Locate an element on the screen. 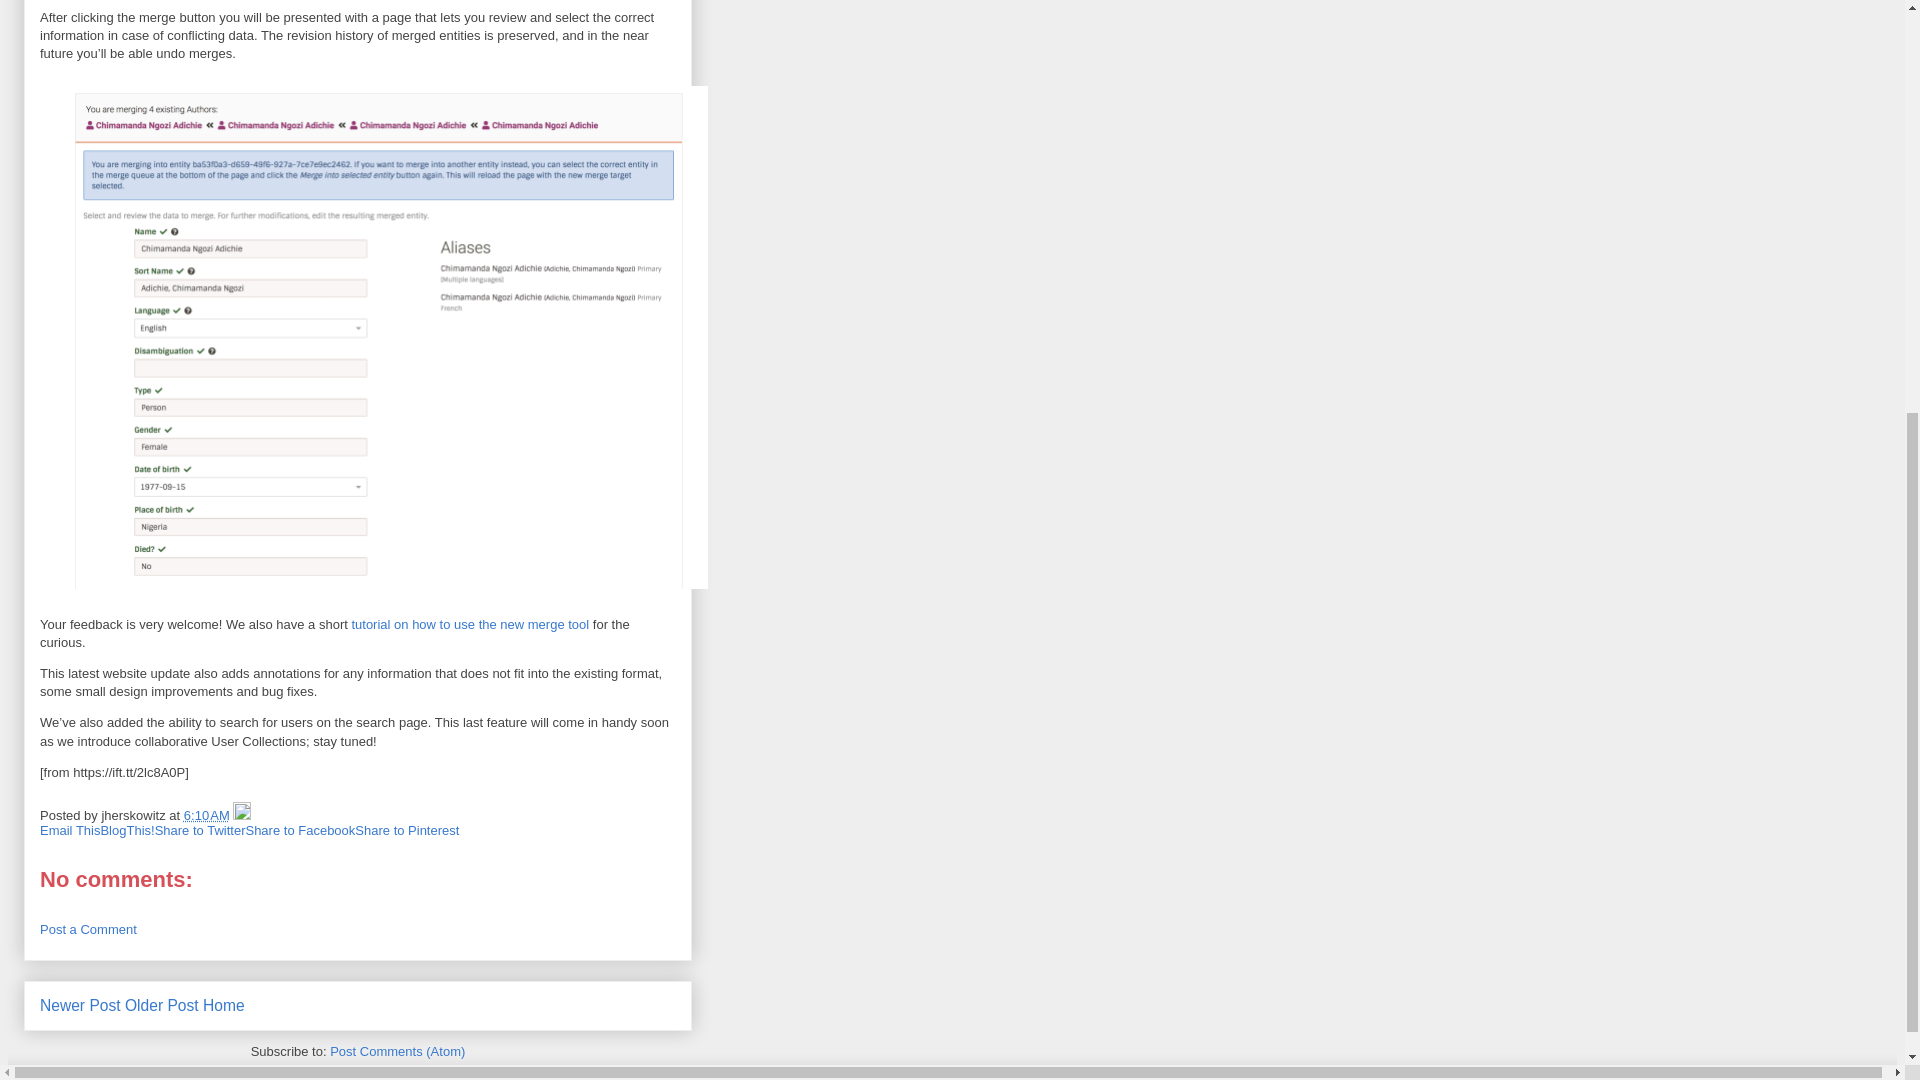  Post a Comment is located at coordinates (88, 930).